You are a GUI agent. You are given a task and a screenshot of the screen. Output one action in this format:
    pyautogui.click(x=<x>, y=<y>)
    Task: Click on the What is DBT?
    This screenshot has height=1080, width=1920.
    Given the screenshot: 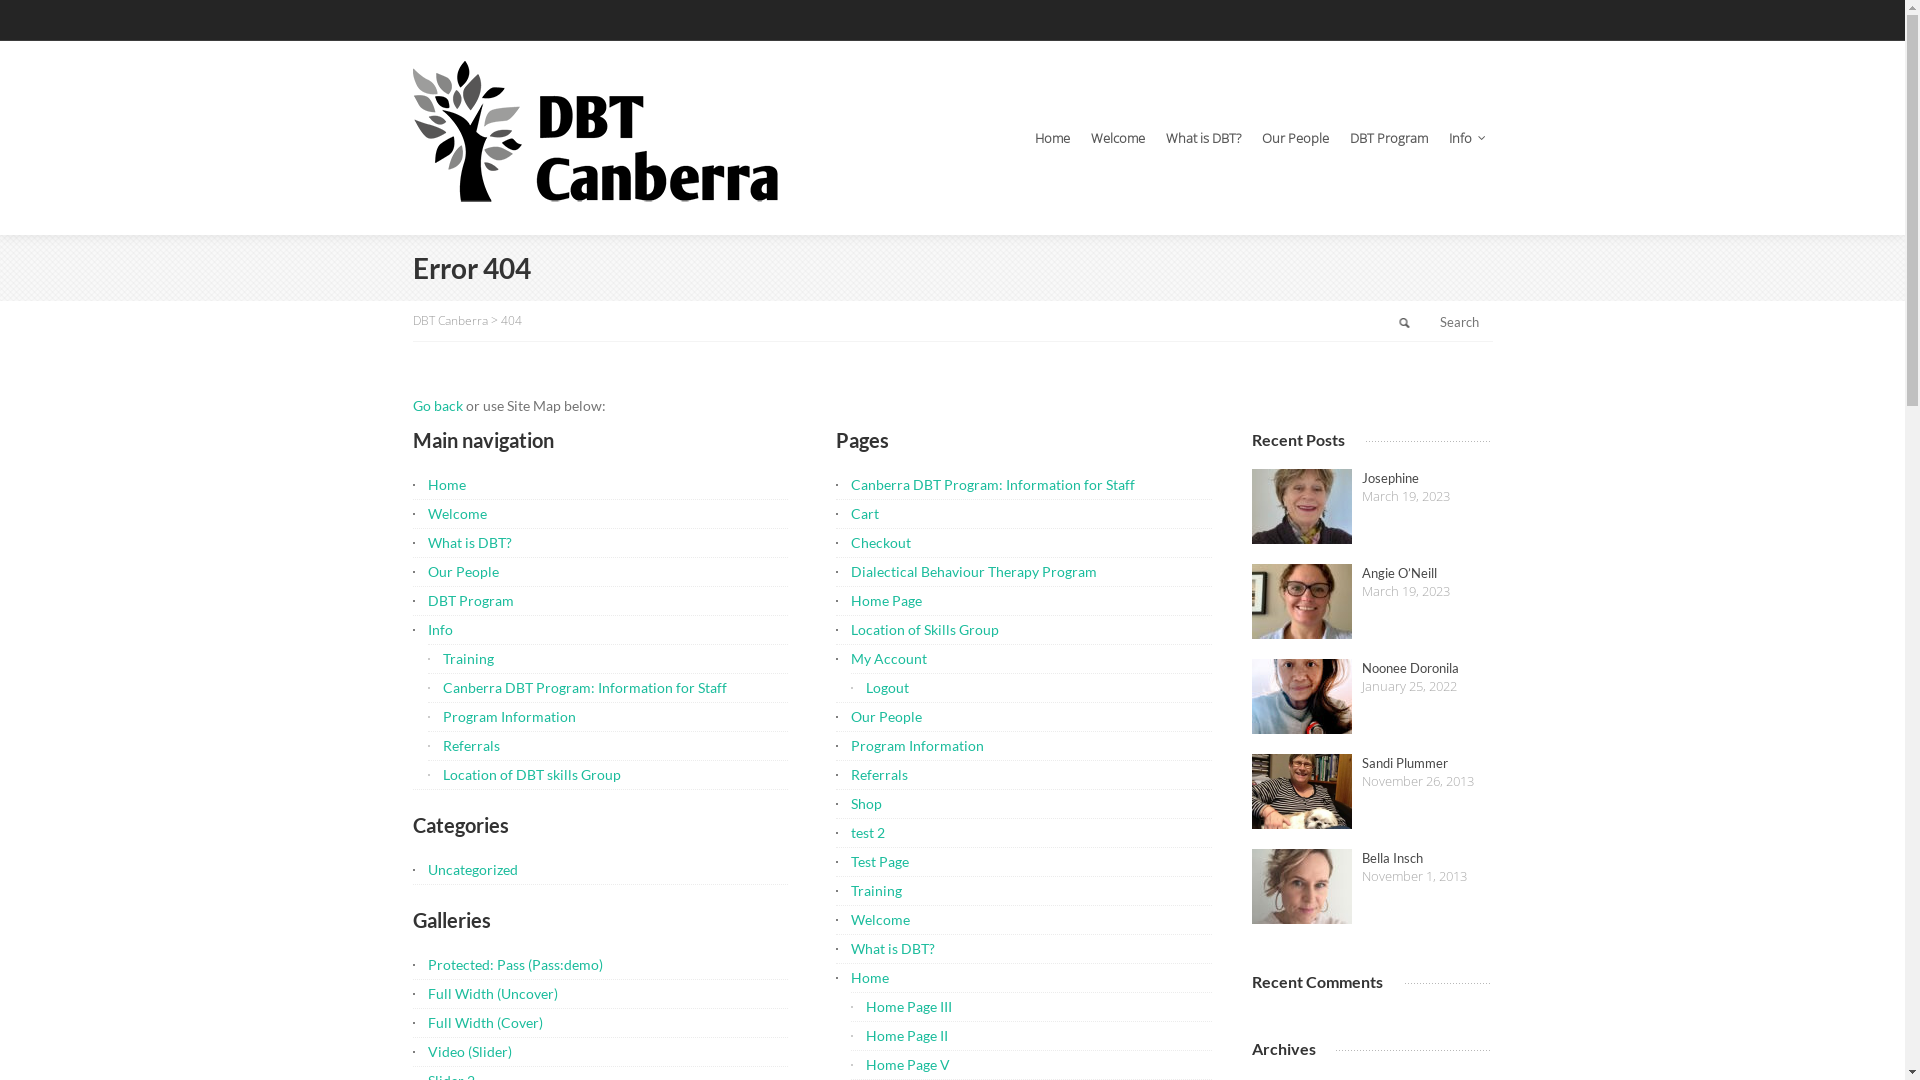 What is the action you would take?
    pyautogui.click(x=470, y=542)
    